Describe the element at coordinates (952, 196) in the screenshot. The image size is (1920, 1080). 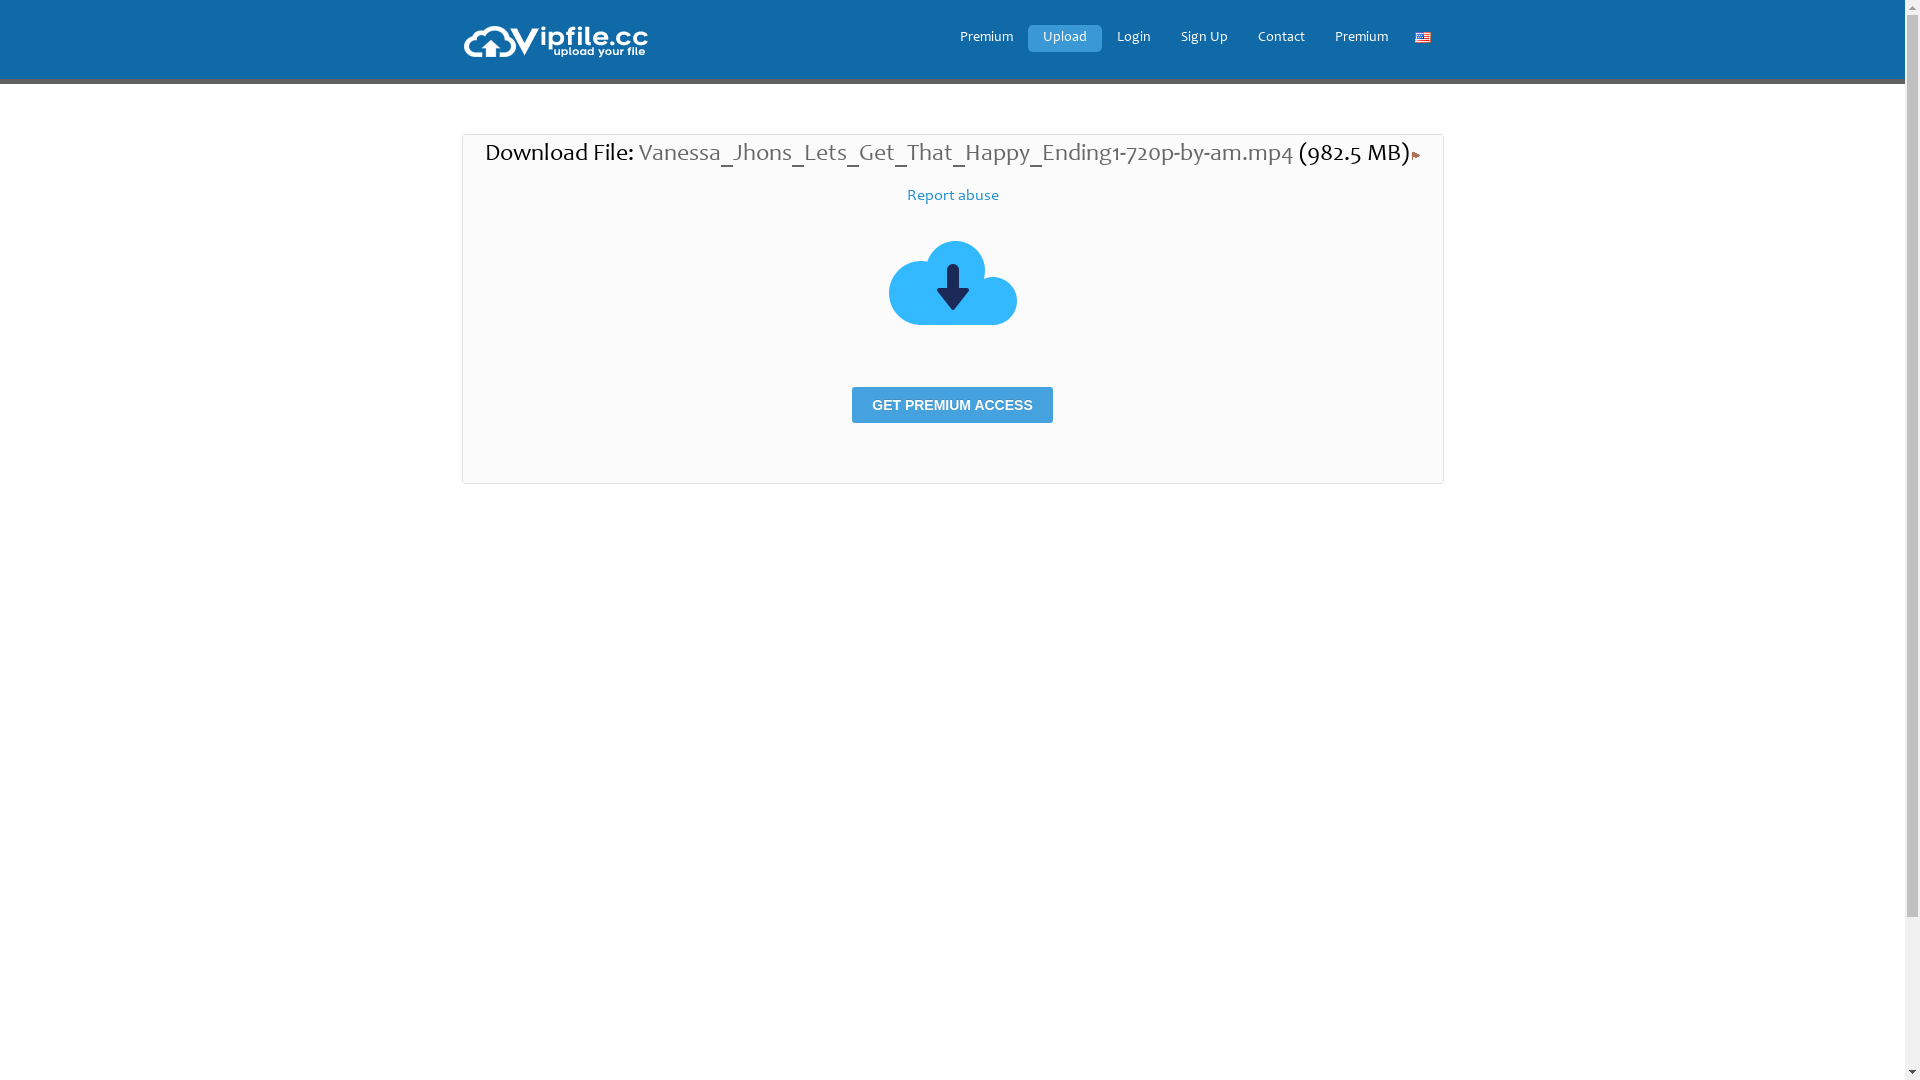
I see `Report abuse` at that location.